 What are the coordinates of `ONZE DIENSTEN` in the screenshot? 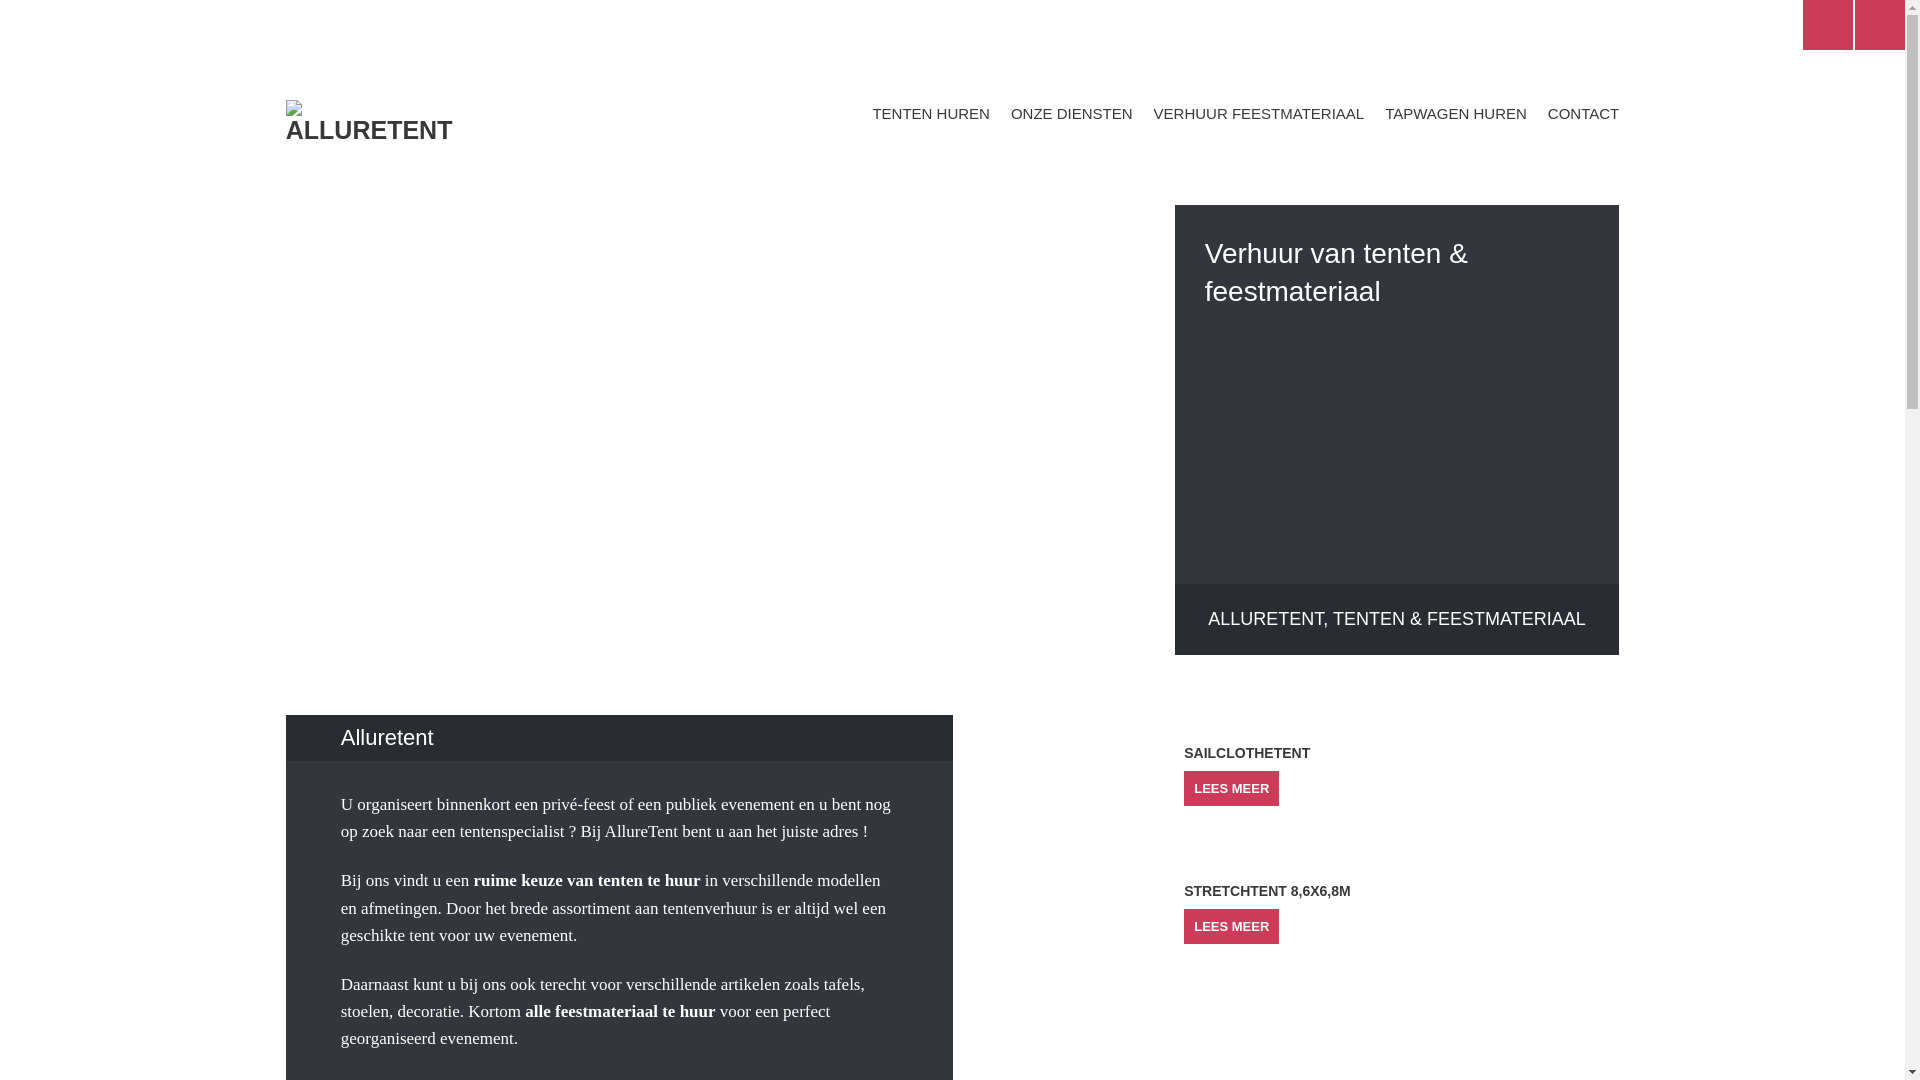 It's located at (1072, 114).